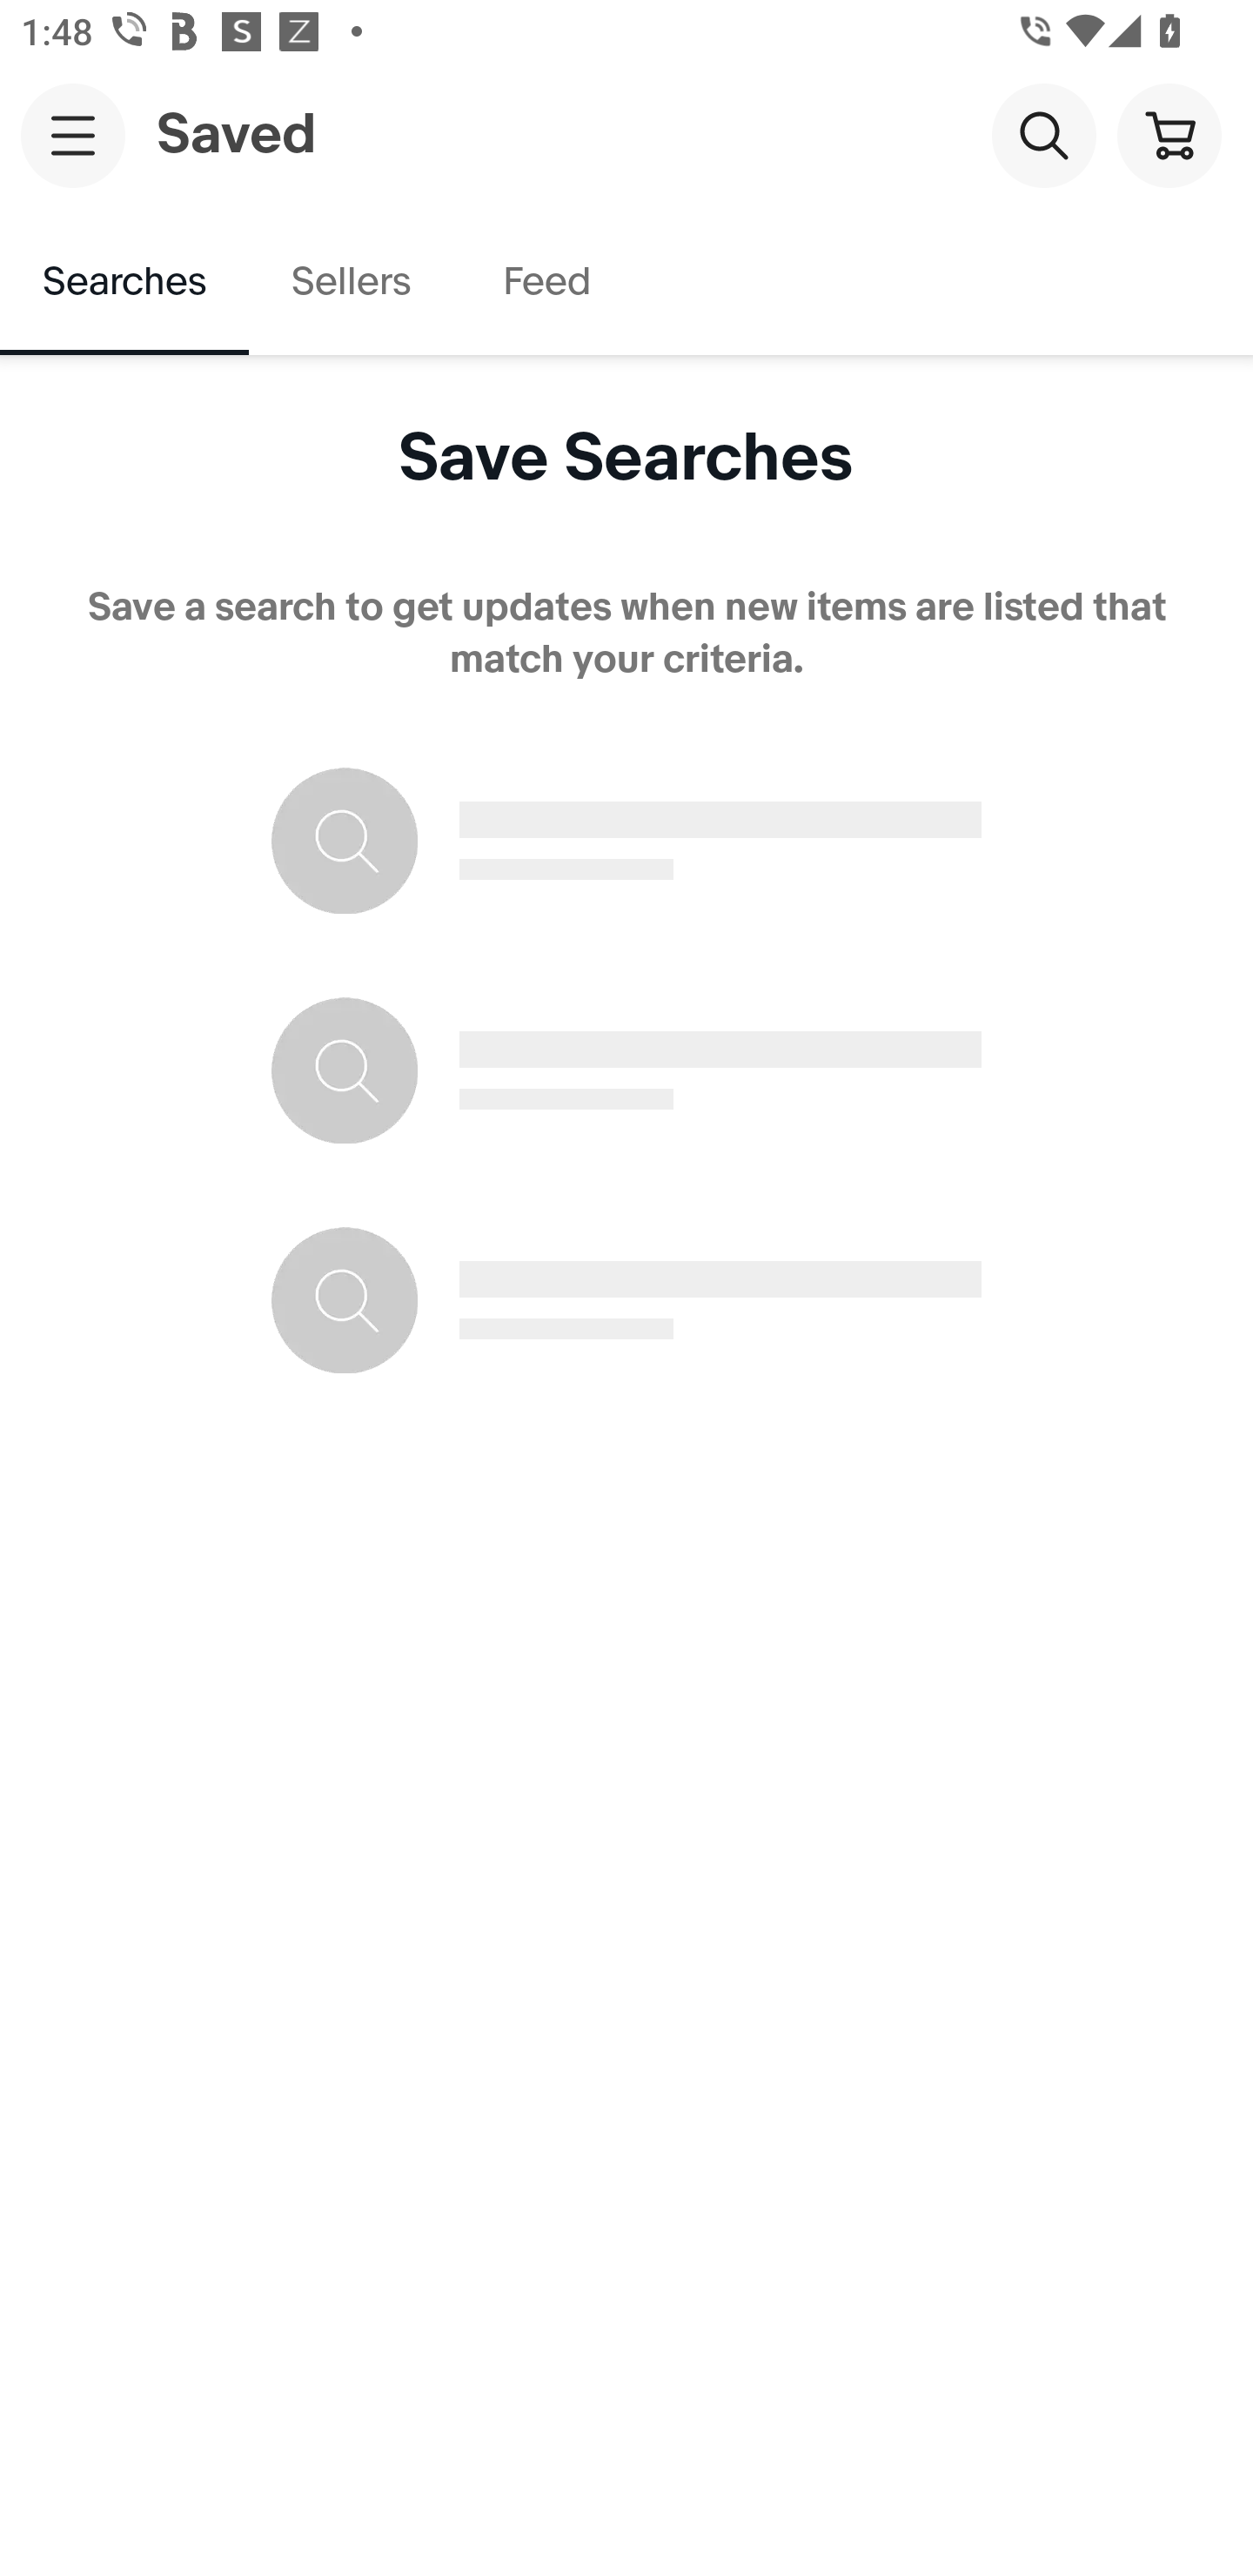  What do you see at coordinates (1169, 134) in the screenshot?
I see `Cart button shopping cart` at bounding box center [1169, 134].